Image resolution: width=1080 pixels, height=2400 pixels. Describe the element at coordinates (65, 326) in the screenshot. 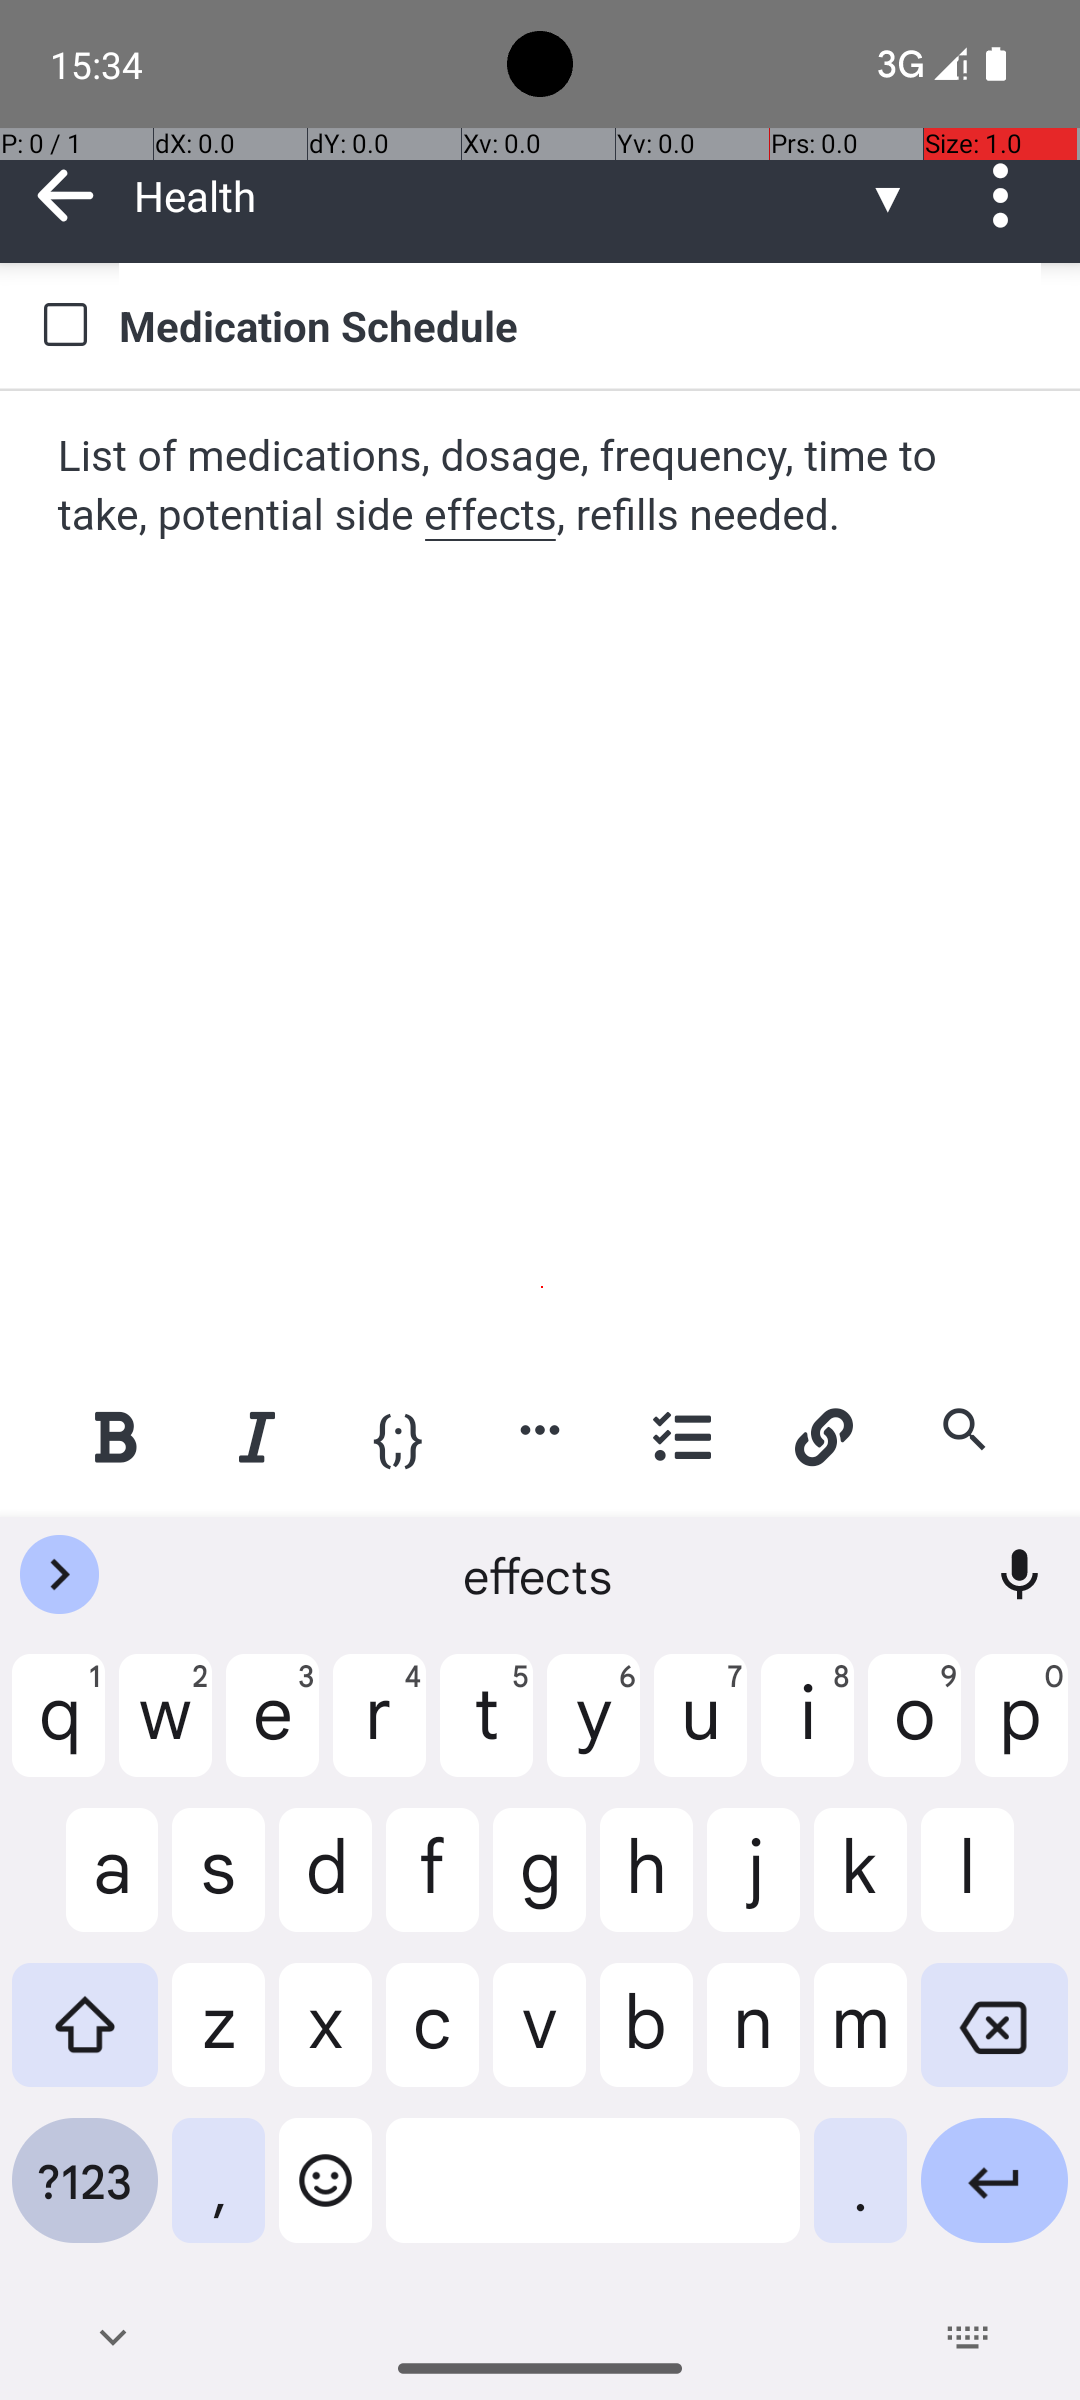

I see `` at that location.